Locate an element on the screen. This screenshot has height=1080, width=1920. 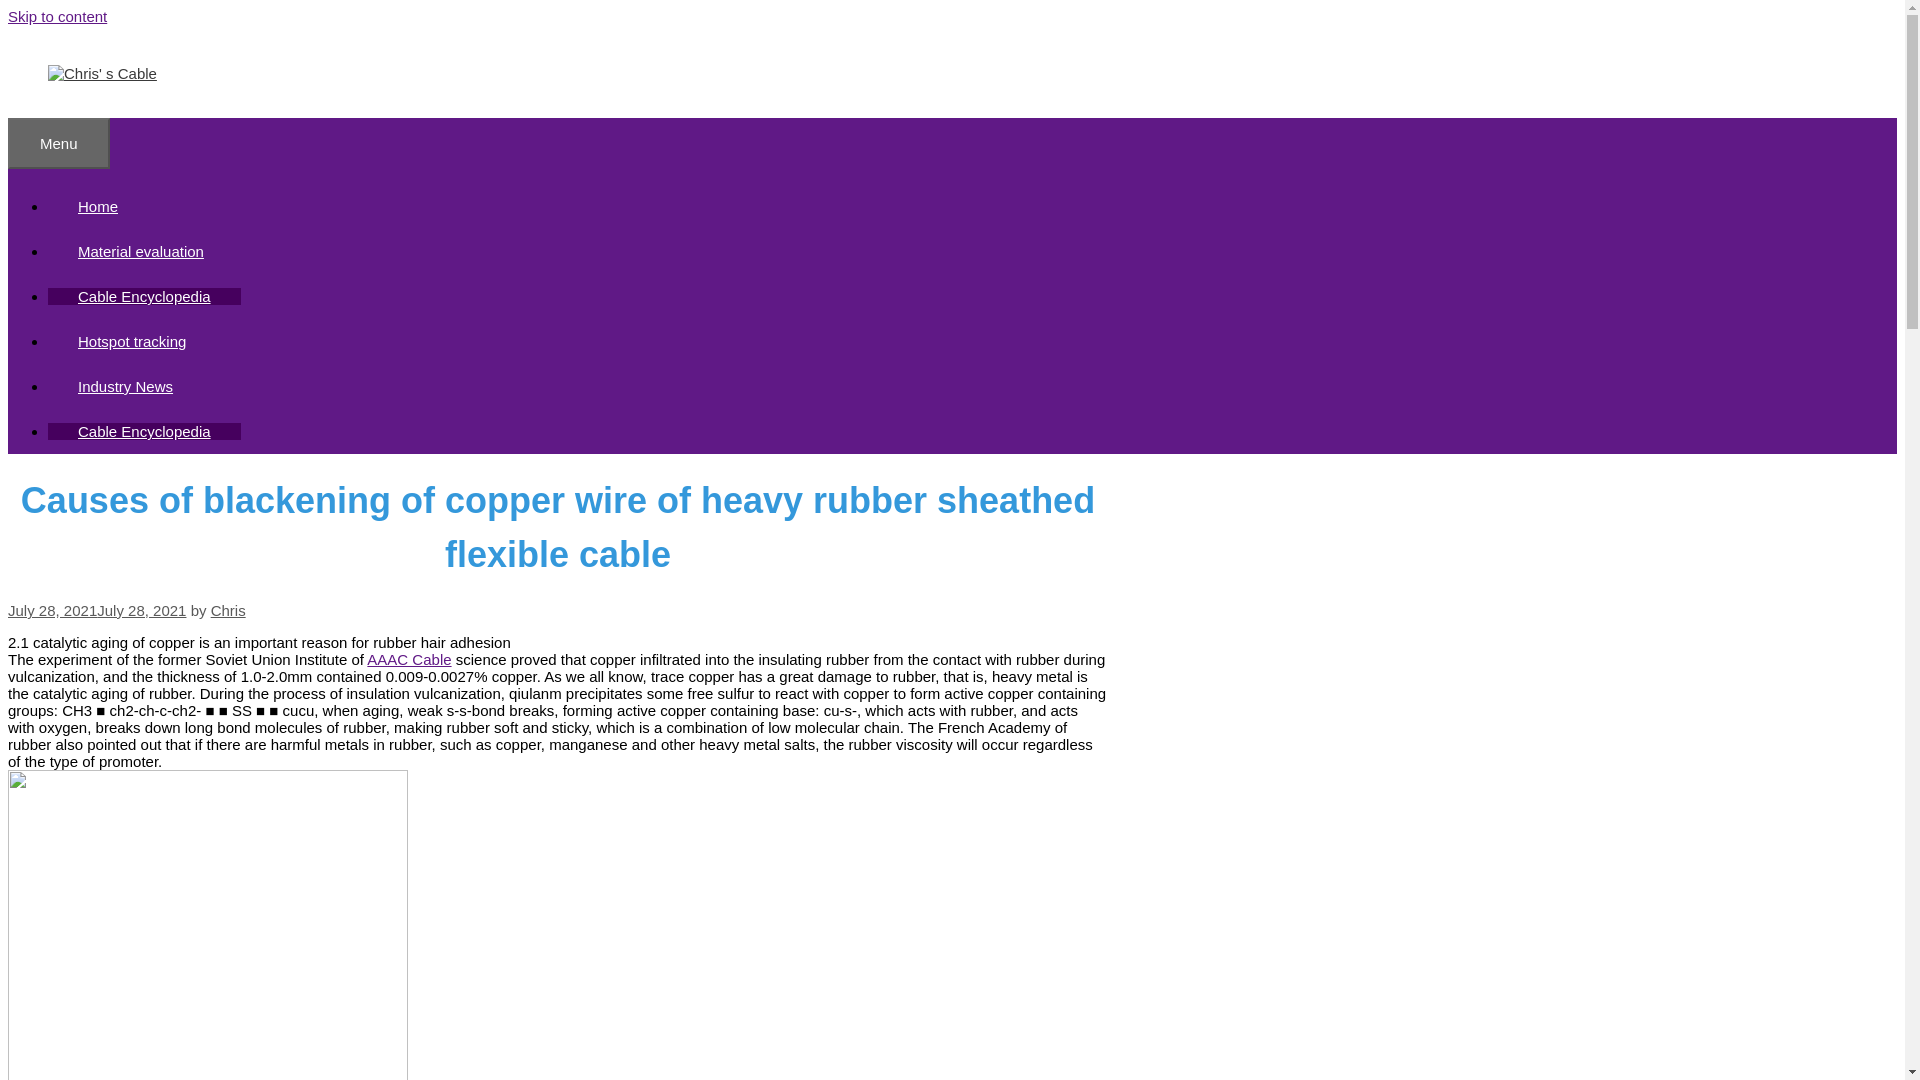
Cable Encyclopedia is located at coordinates (144, 431).